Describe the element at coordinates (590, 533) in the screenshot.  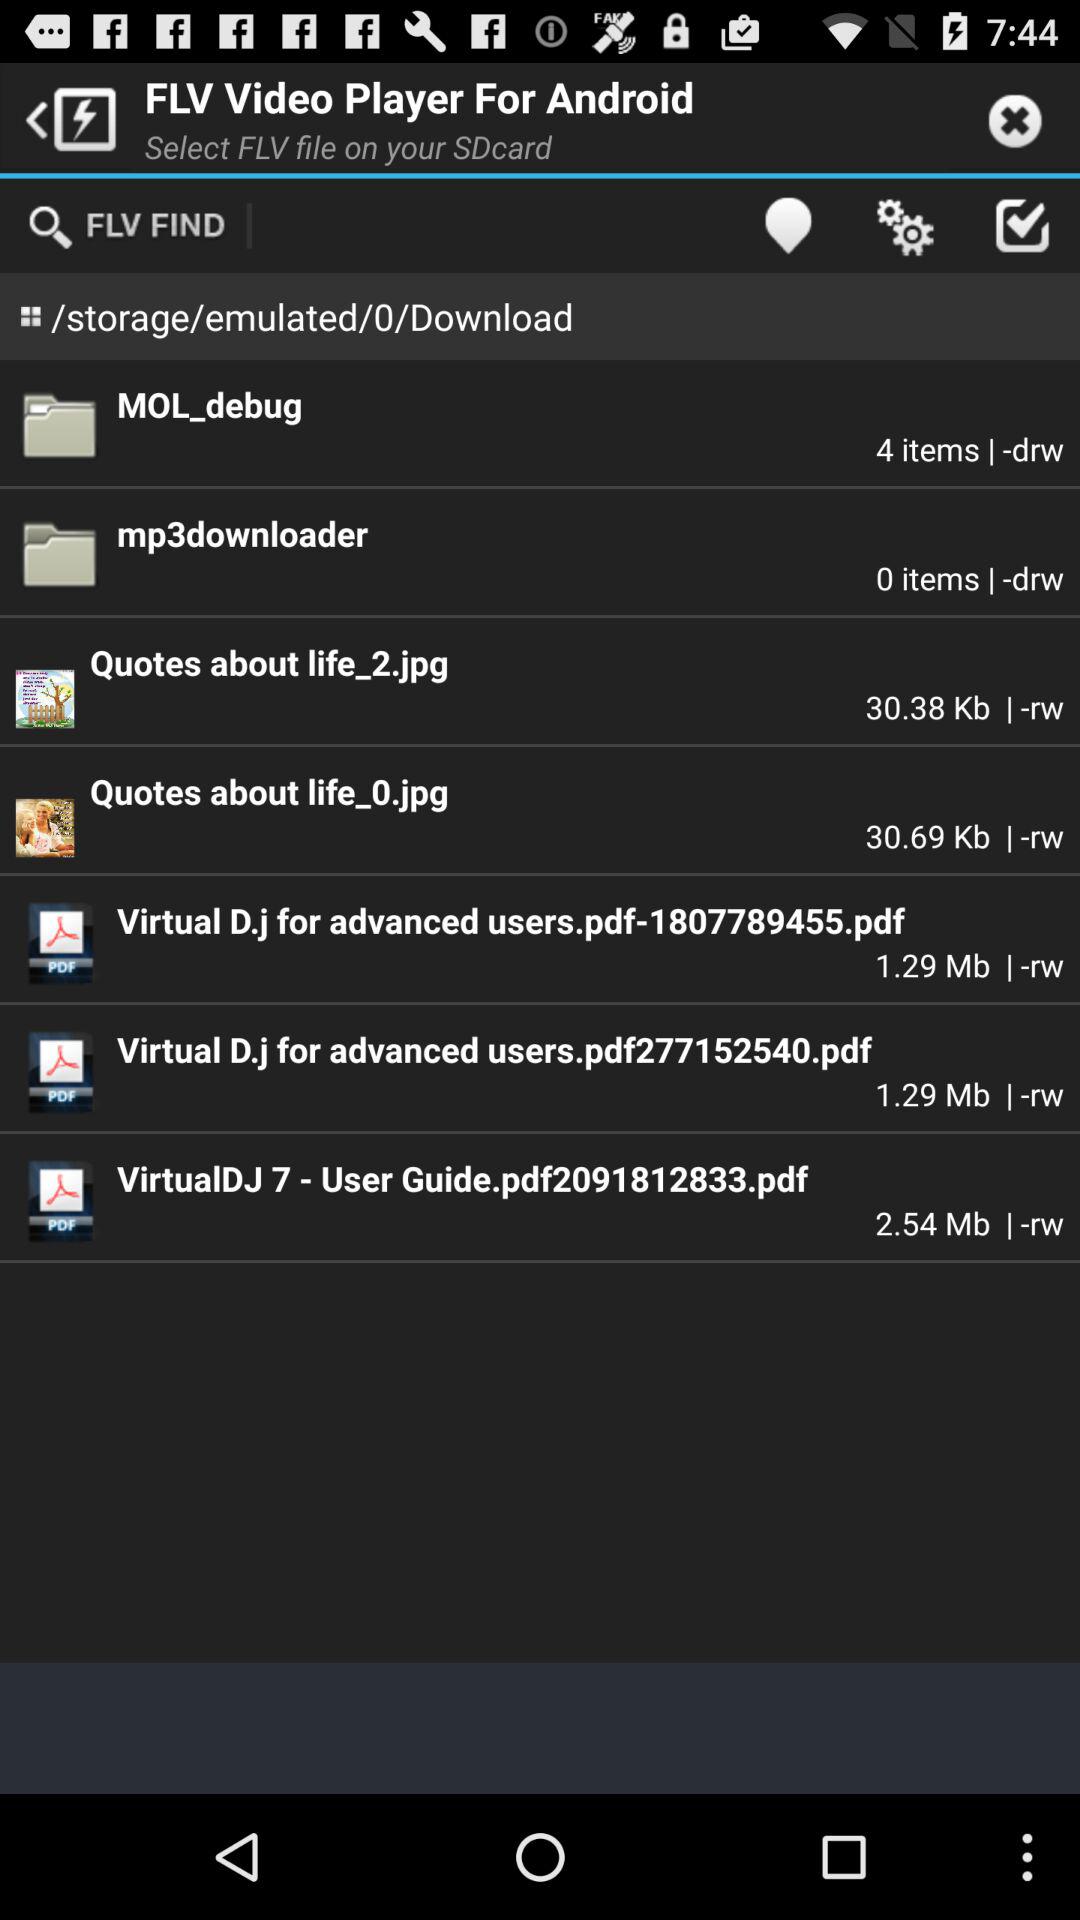
I see `swipe to the mp3downloader item` at that location.